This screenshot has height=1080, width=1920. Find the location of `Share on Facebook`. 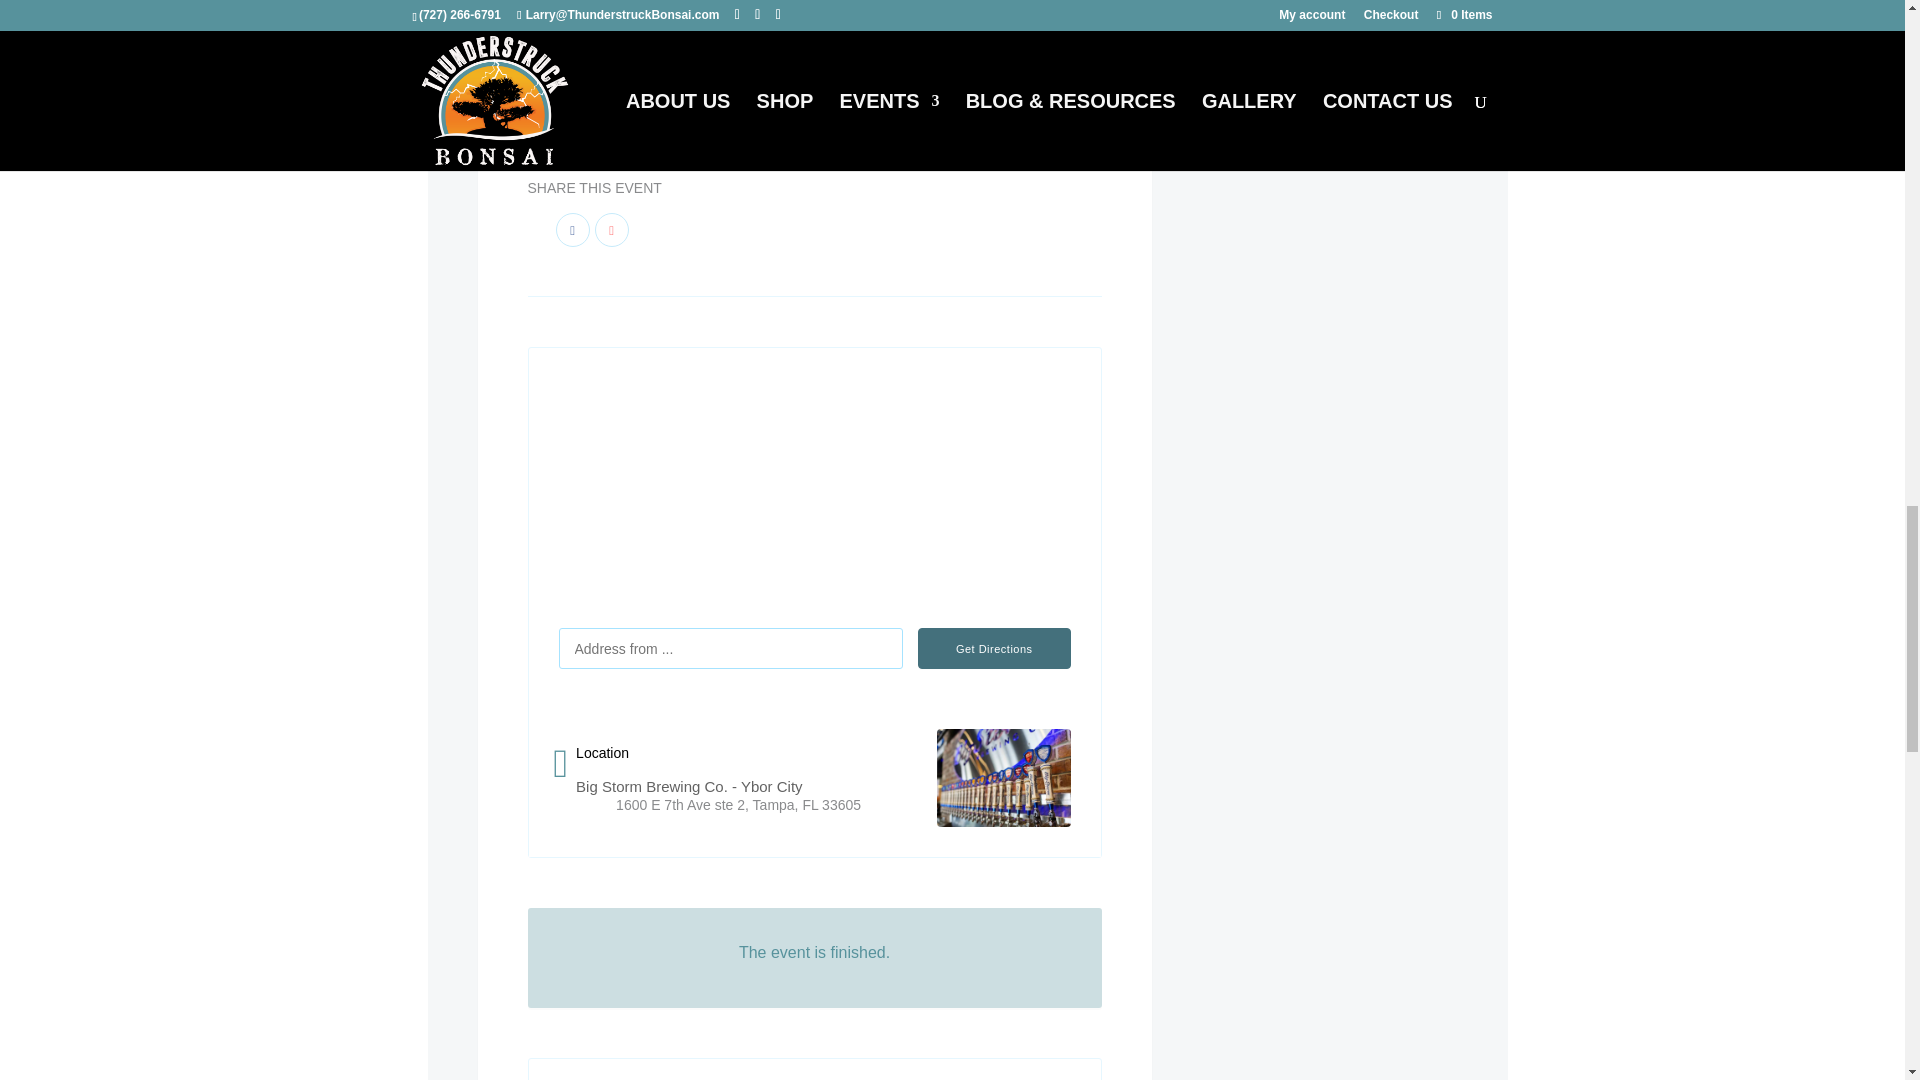

Share on Facebook is located at coordinates (572, 230).